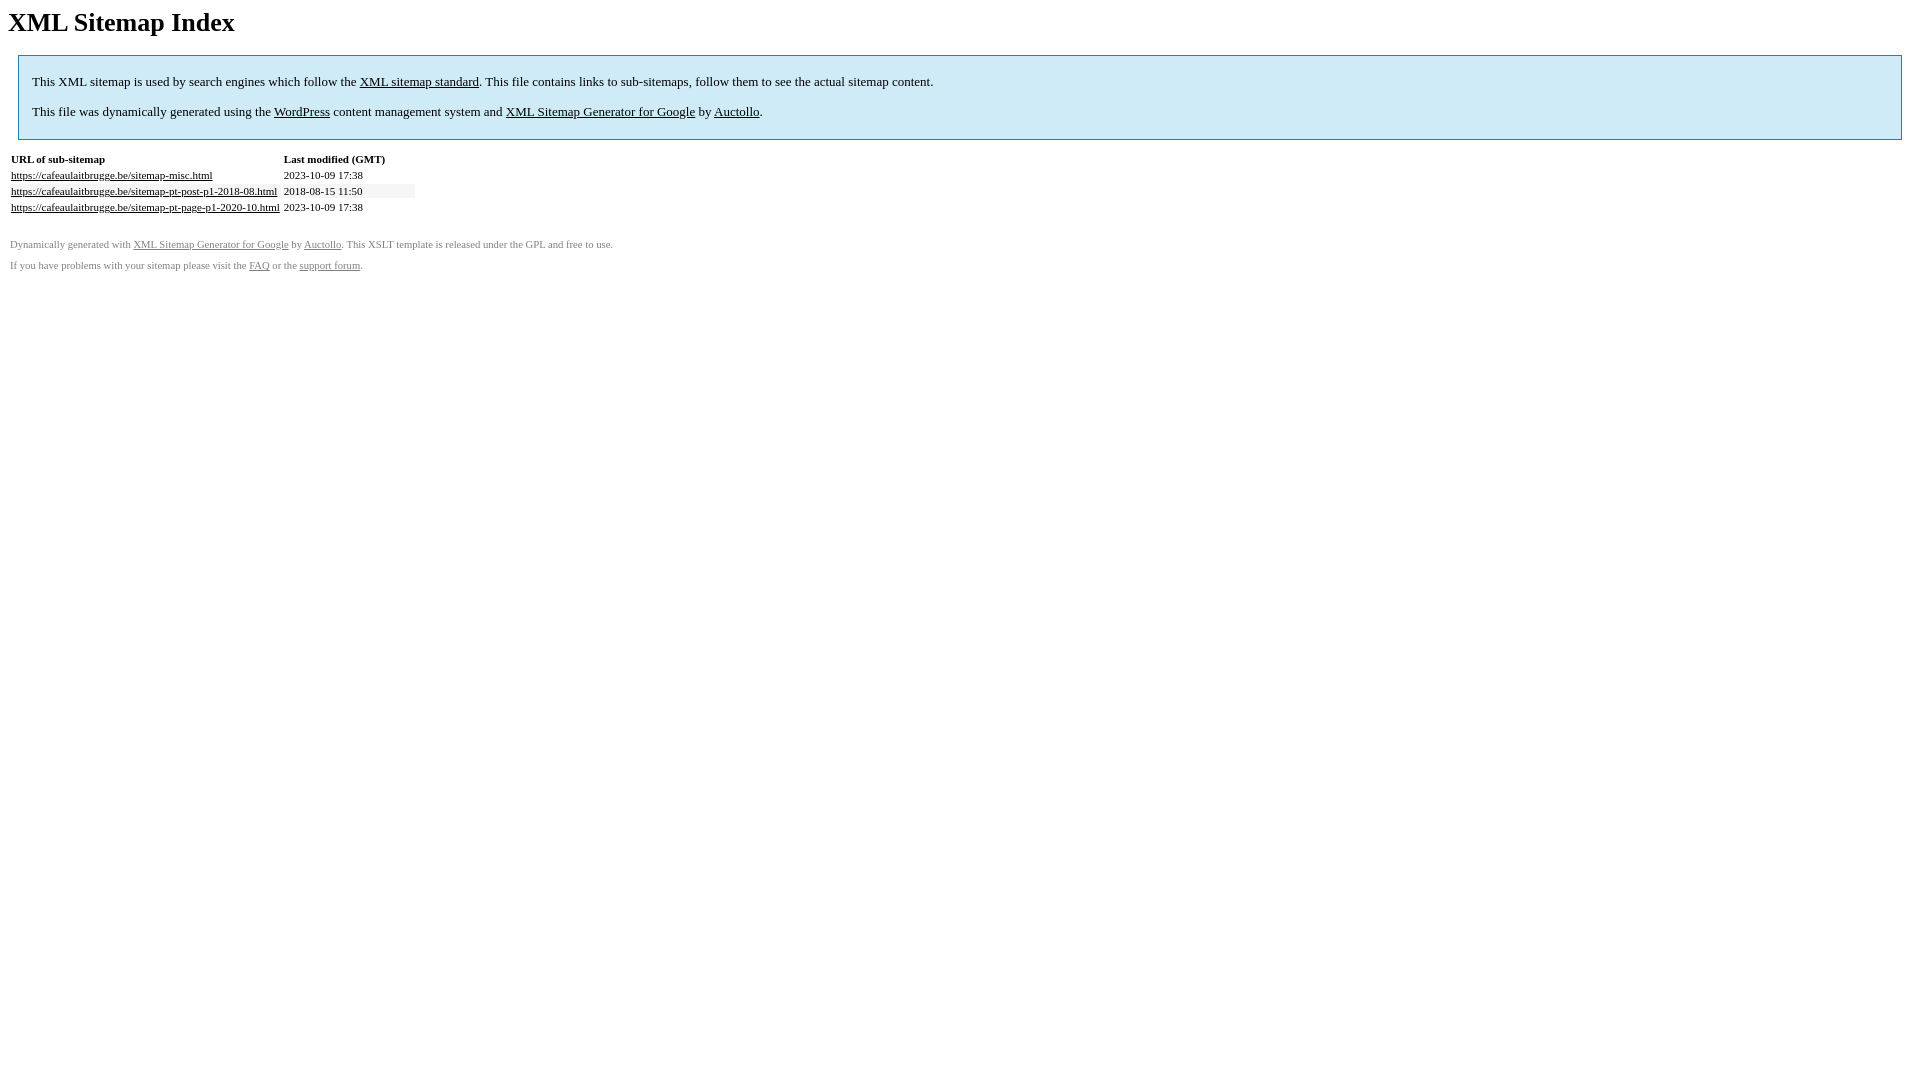 The width and height of the screenshot is (1920, 1080). What do you see at coordinates (322, 244) in the screenshot?
I see `Auctollo` at bounding box center [322, 244].